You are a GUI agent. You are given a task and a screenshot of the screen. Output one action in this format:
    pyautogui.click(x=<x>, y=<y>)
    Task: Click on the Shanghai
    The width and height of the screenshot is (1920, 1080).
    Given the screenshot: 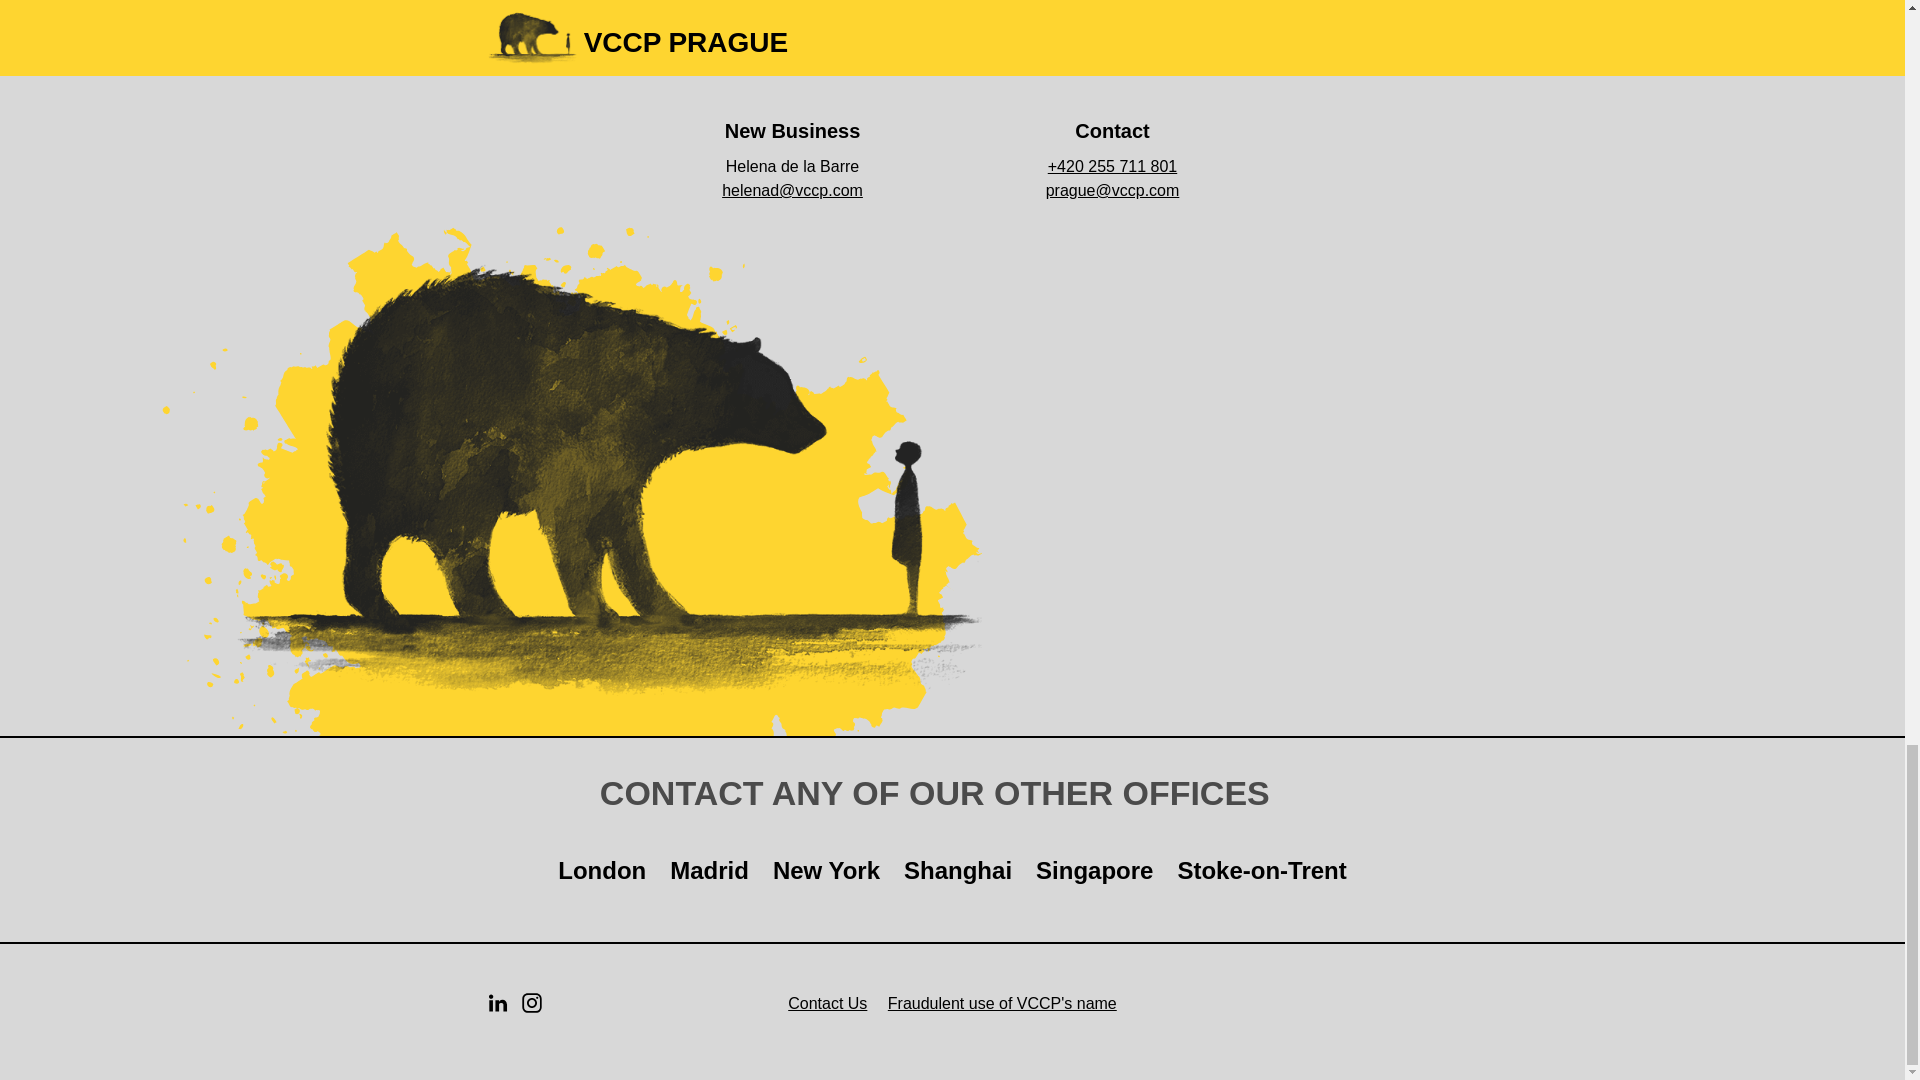 What is the action you would take?
    pyautogui.click(x=958, y=871)
    